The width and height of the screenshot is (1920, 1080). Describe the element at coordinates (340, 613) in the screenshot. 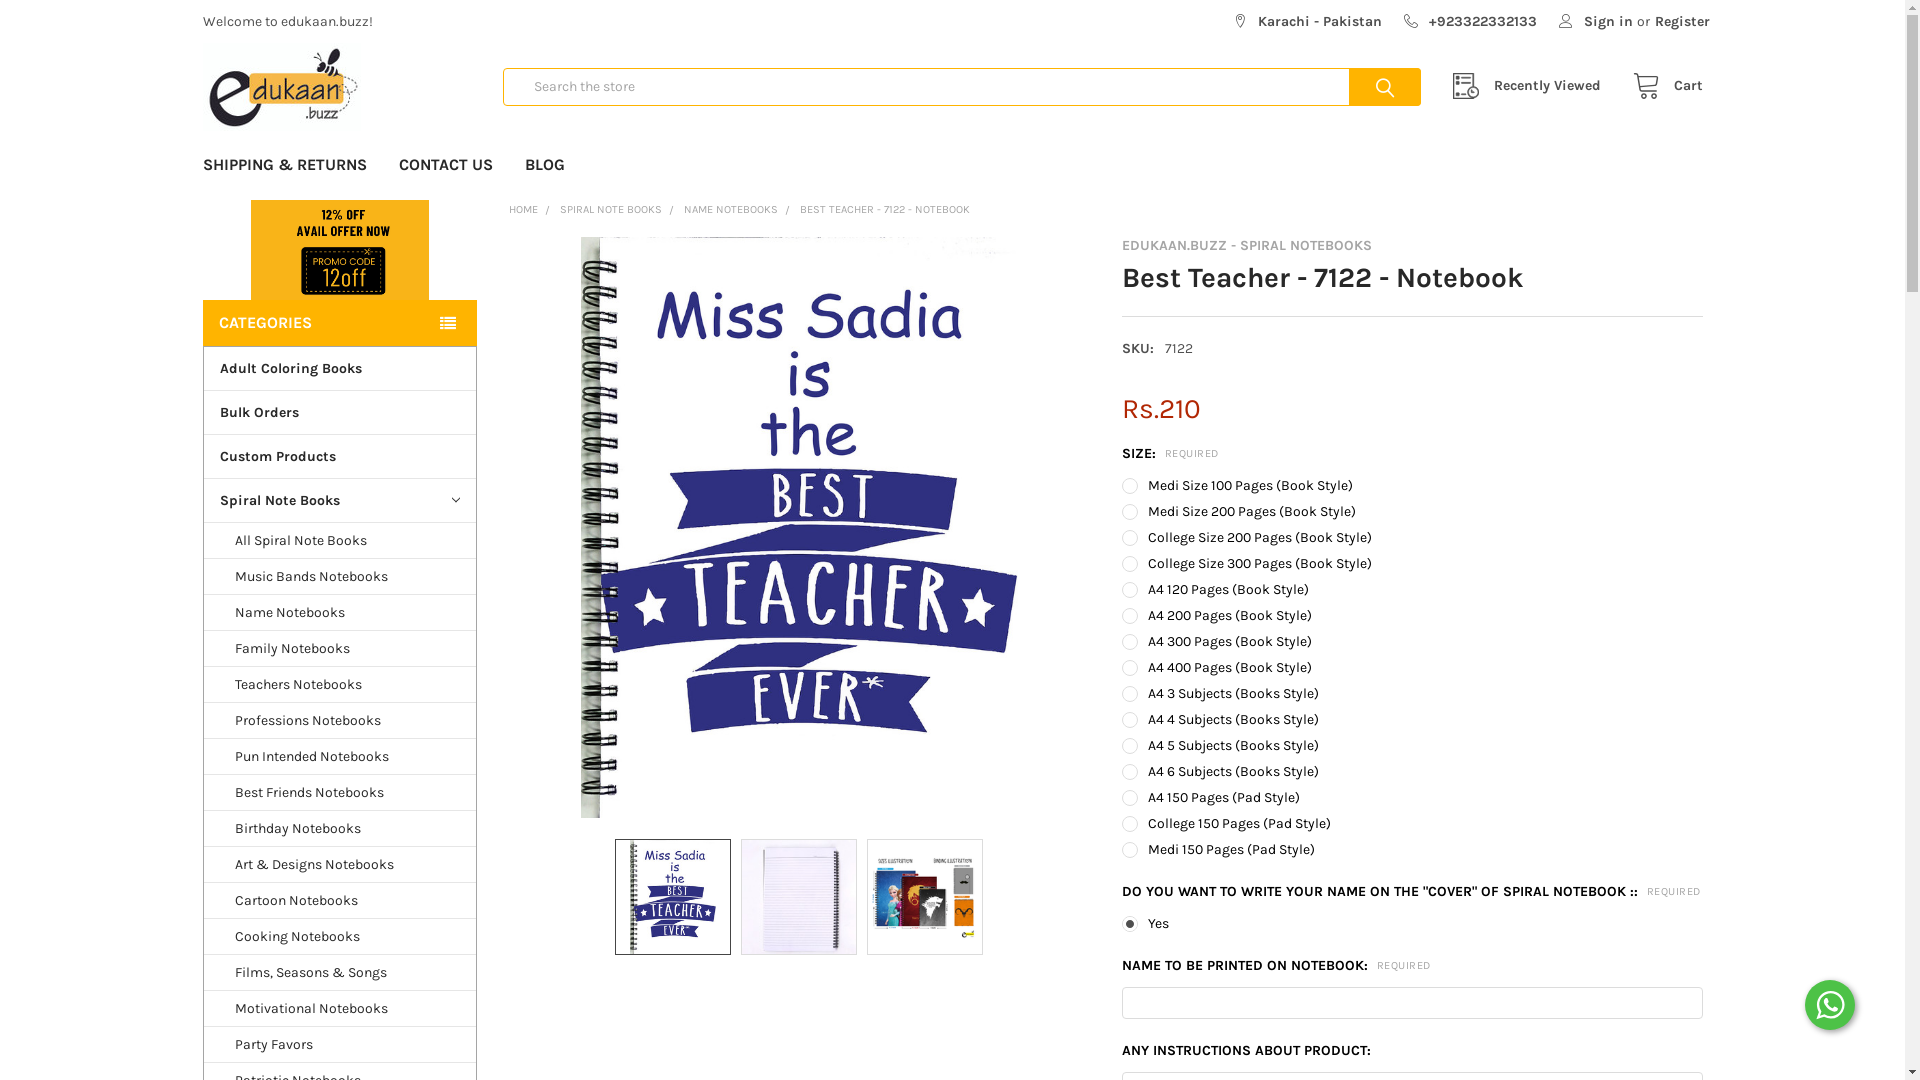

I see `Name Notebooks` at that location.